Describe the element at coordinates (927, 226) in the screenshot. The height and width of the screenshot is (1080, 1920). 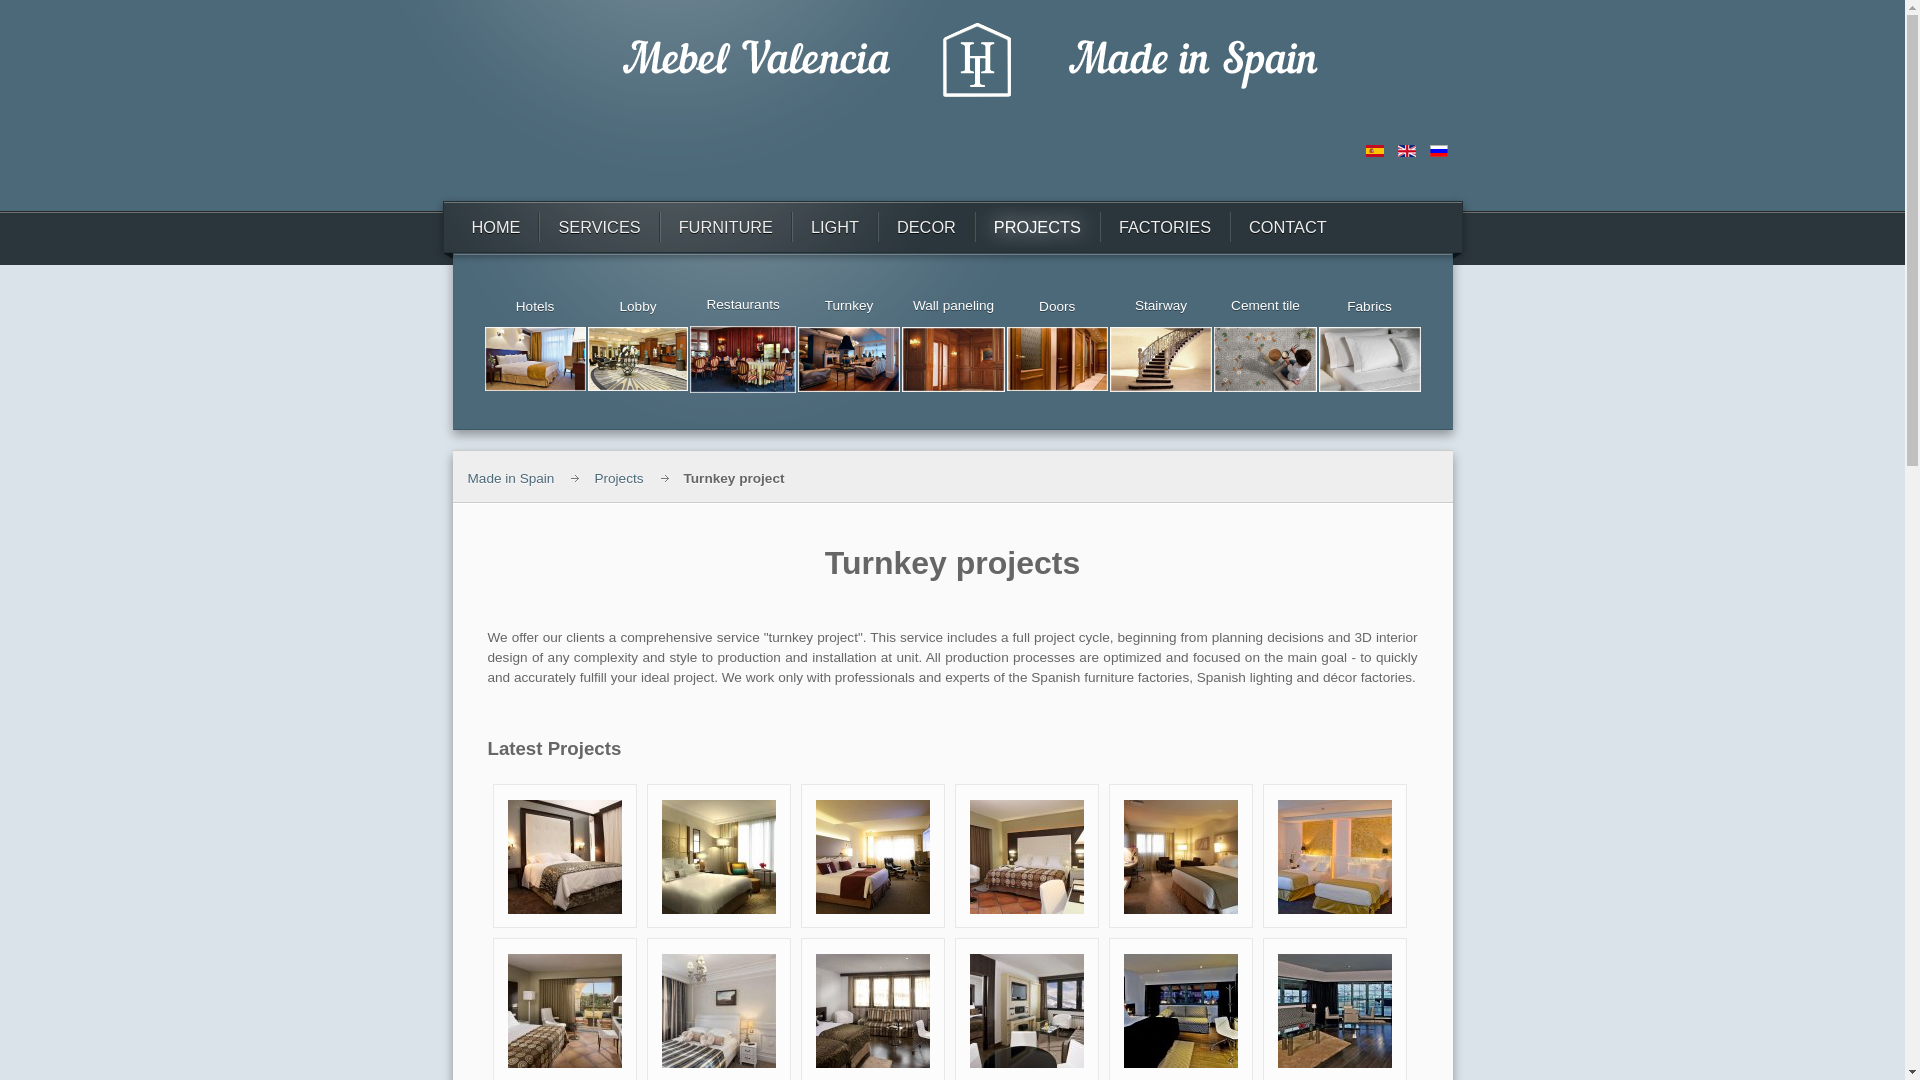
I see `DECOR` at that location.